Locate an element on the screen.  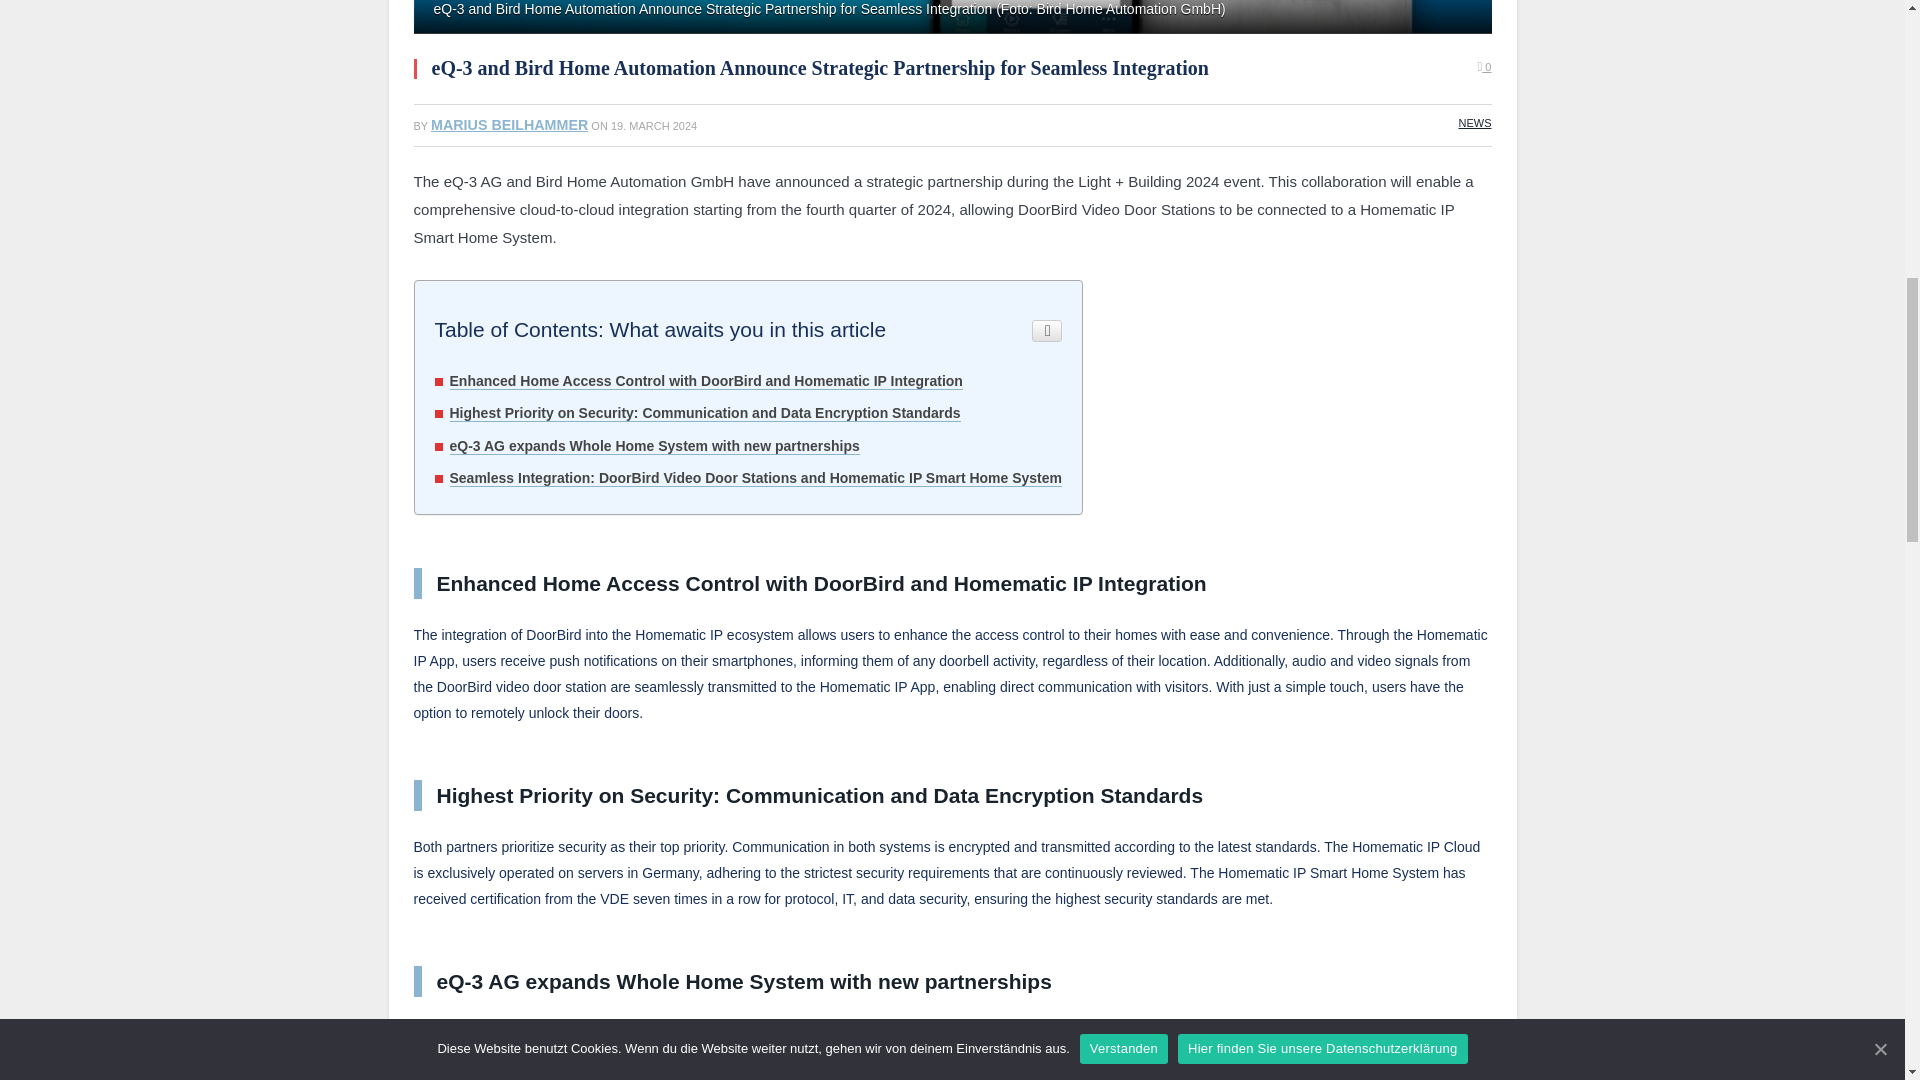
eQ-3 AG expands Whole Home System with new partnerships is located at coordinates (654, 446).